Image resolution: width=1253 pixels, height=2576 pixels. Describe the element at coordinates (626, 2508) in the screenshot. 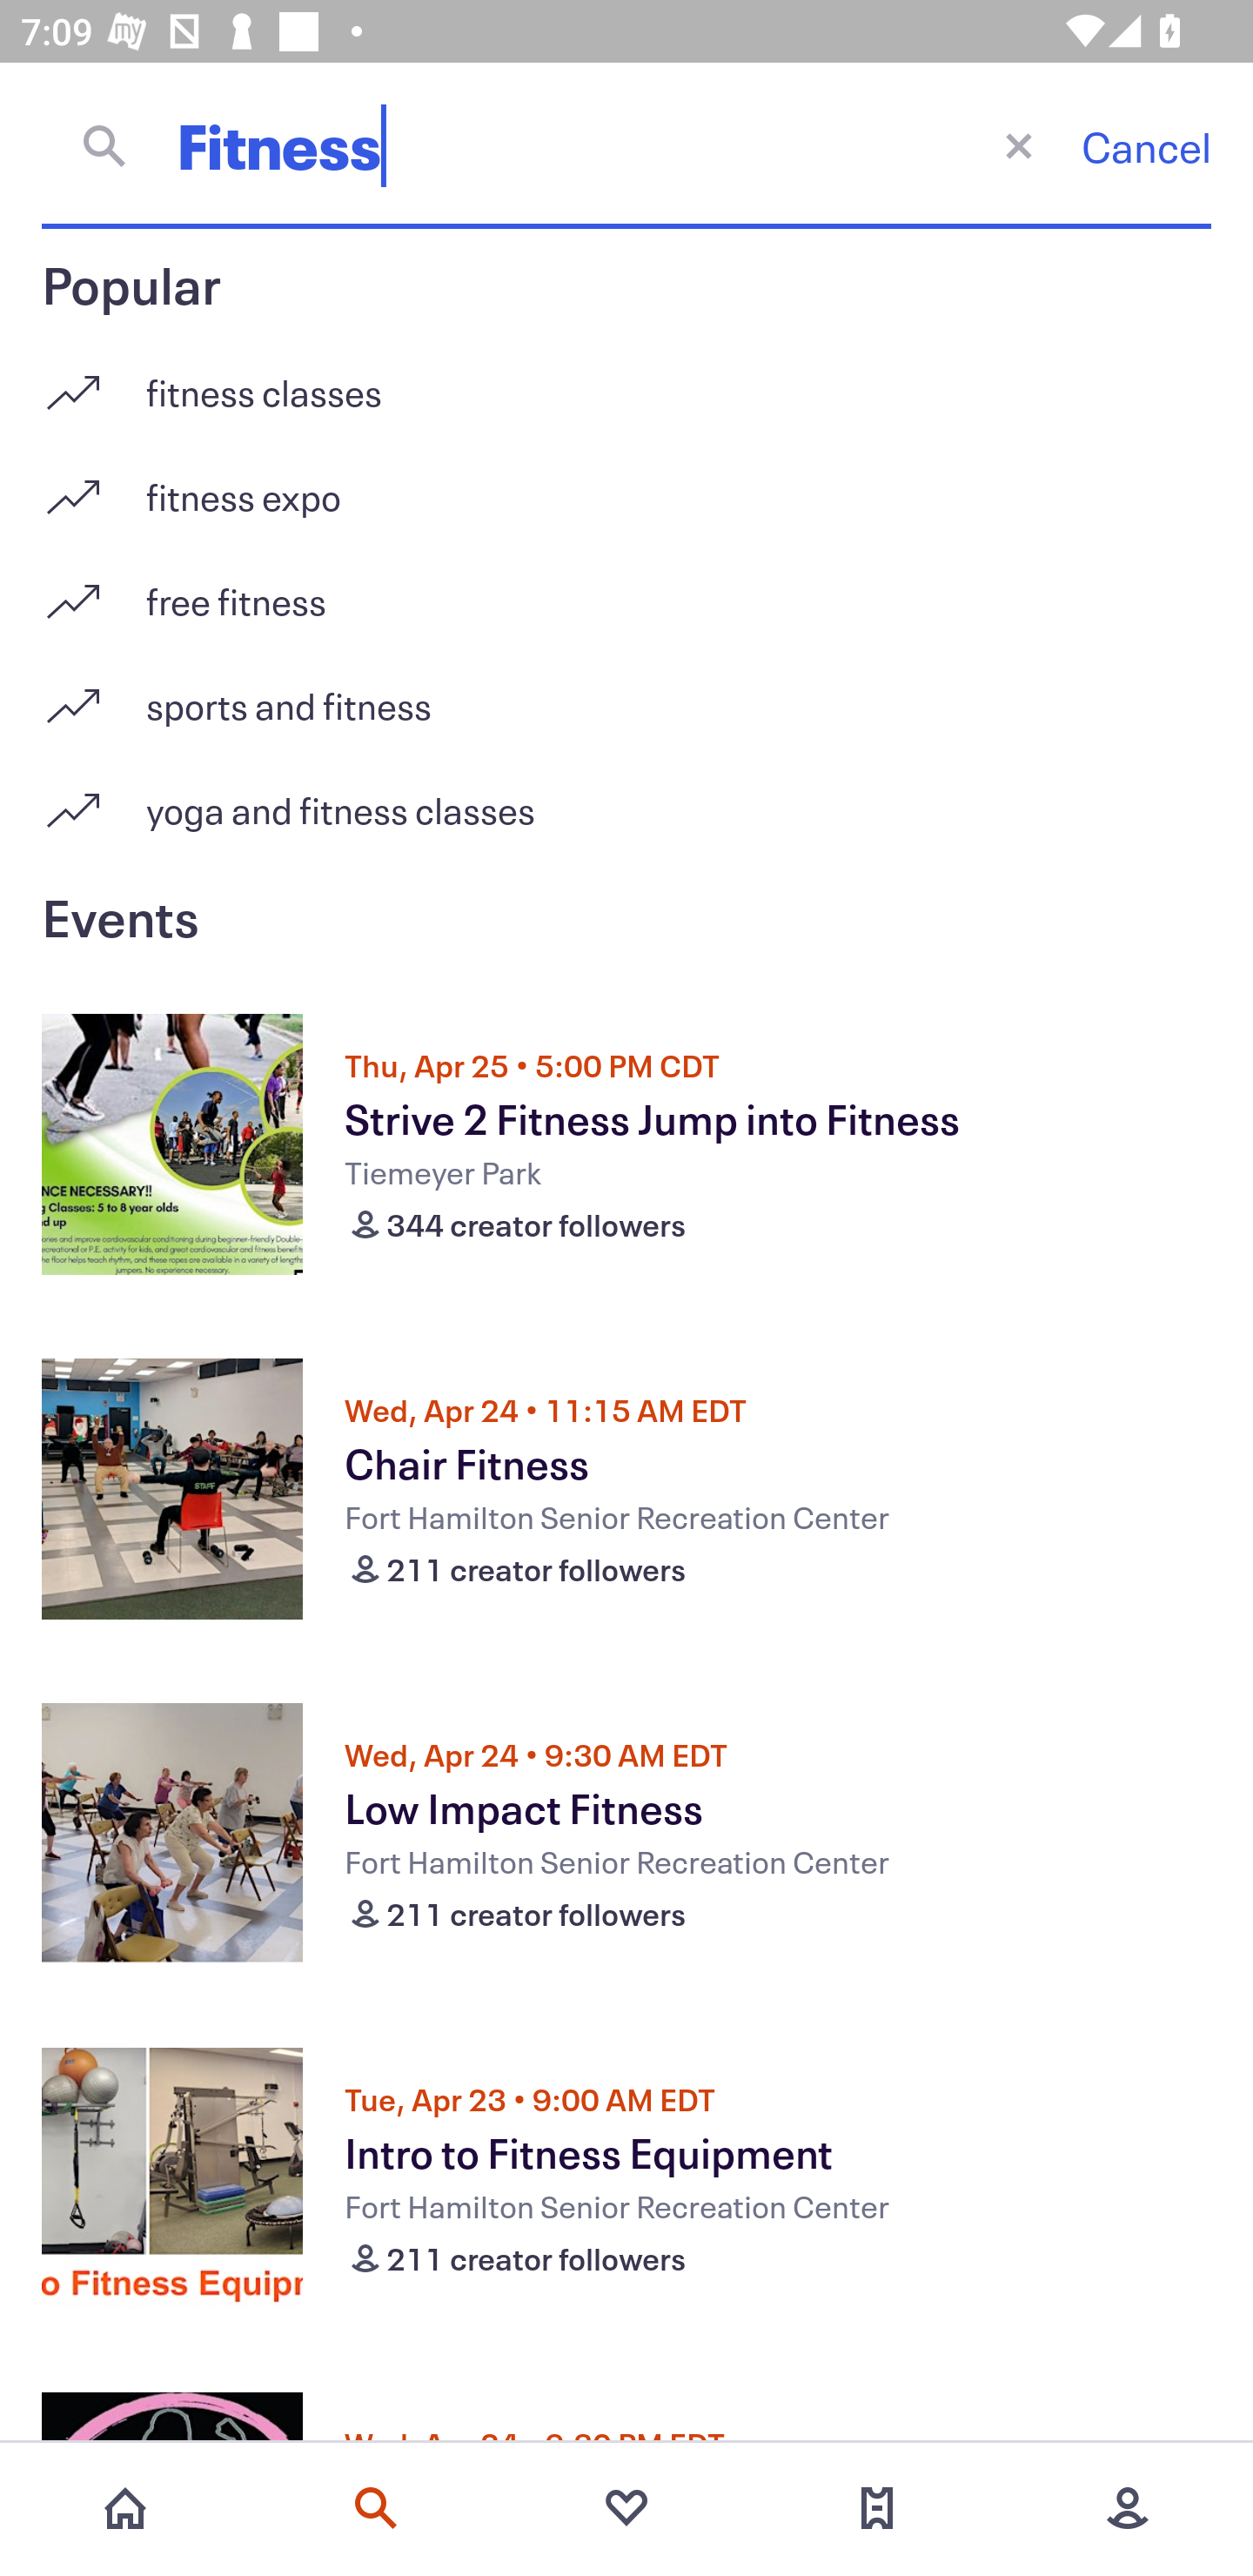

I see `Favorites` at that location.